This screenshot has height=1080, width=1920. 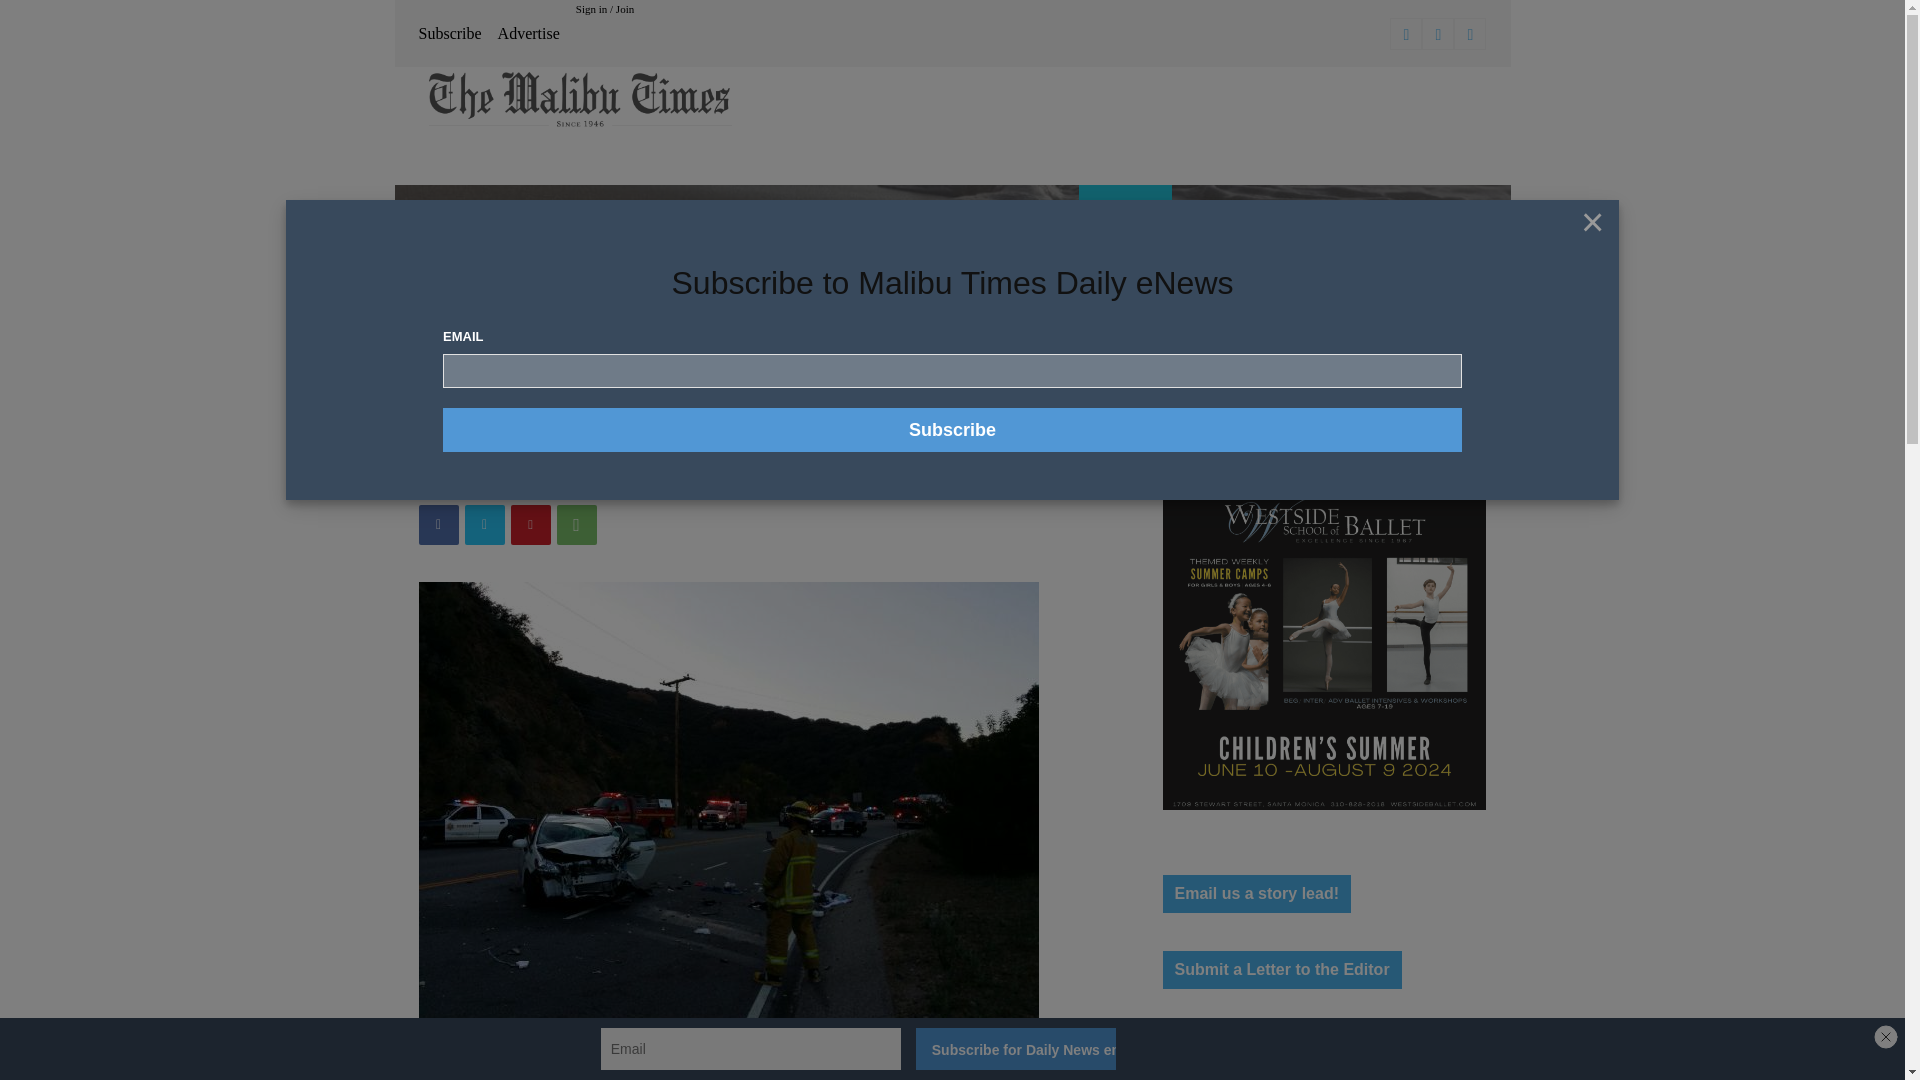 What do you see at coordinates (438, 525) in the screenshot?
I see `Facebook` at bounding box center [438, 525].